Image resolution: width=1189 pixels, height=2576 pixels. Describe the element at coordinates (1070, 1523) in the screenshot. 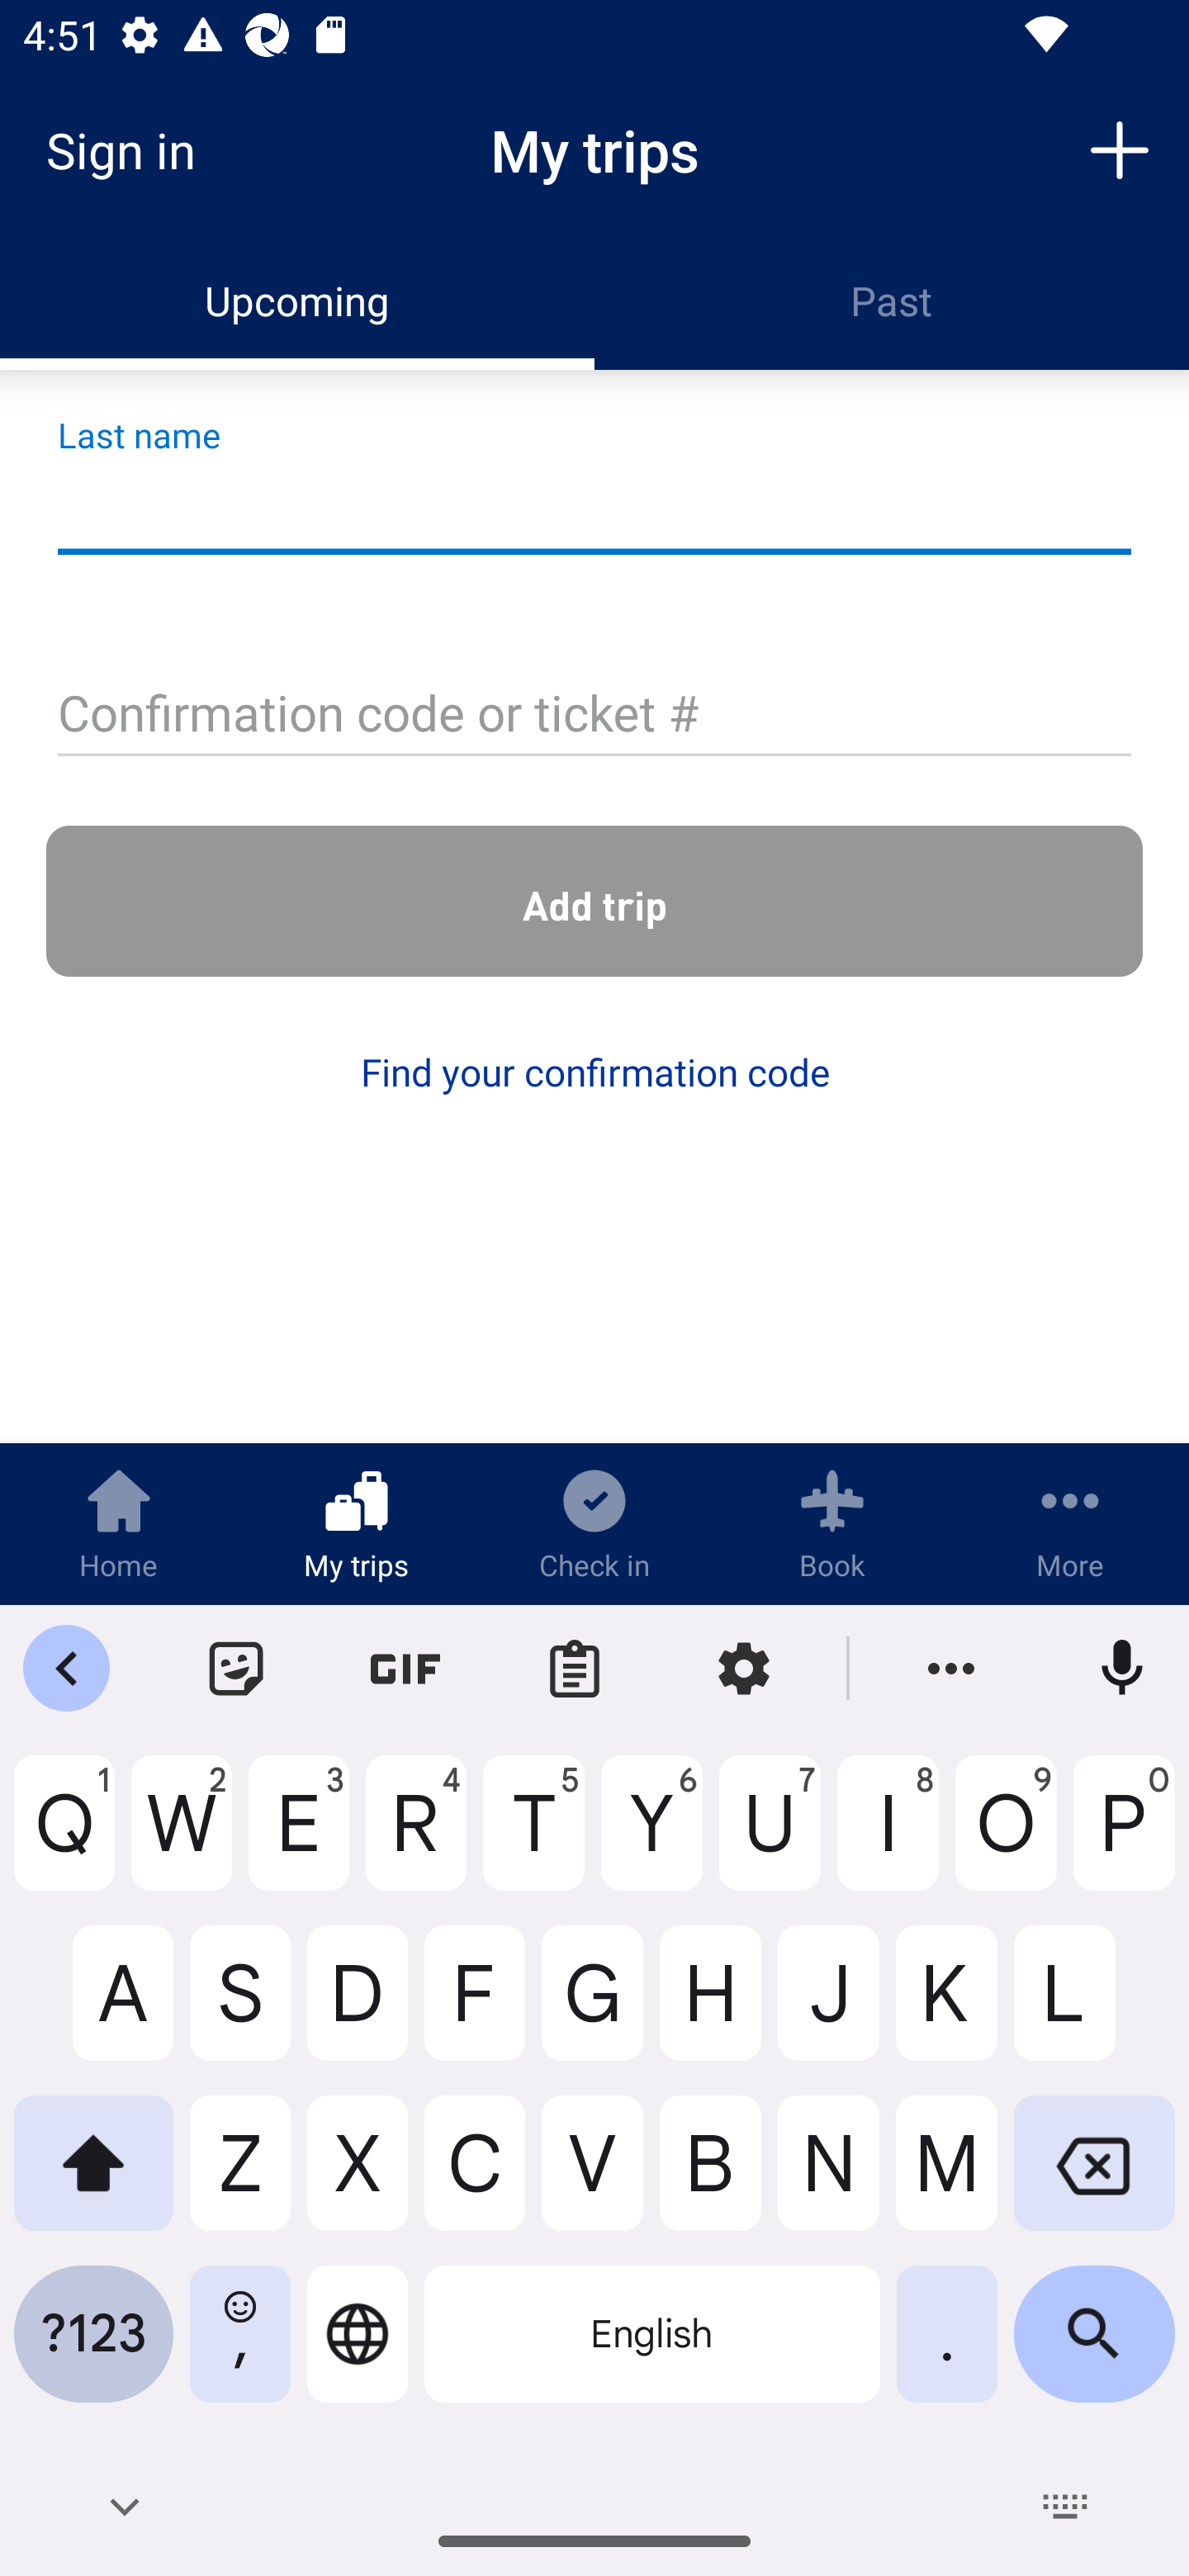

I see `More` at that location.